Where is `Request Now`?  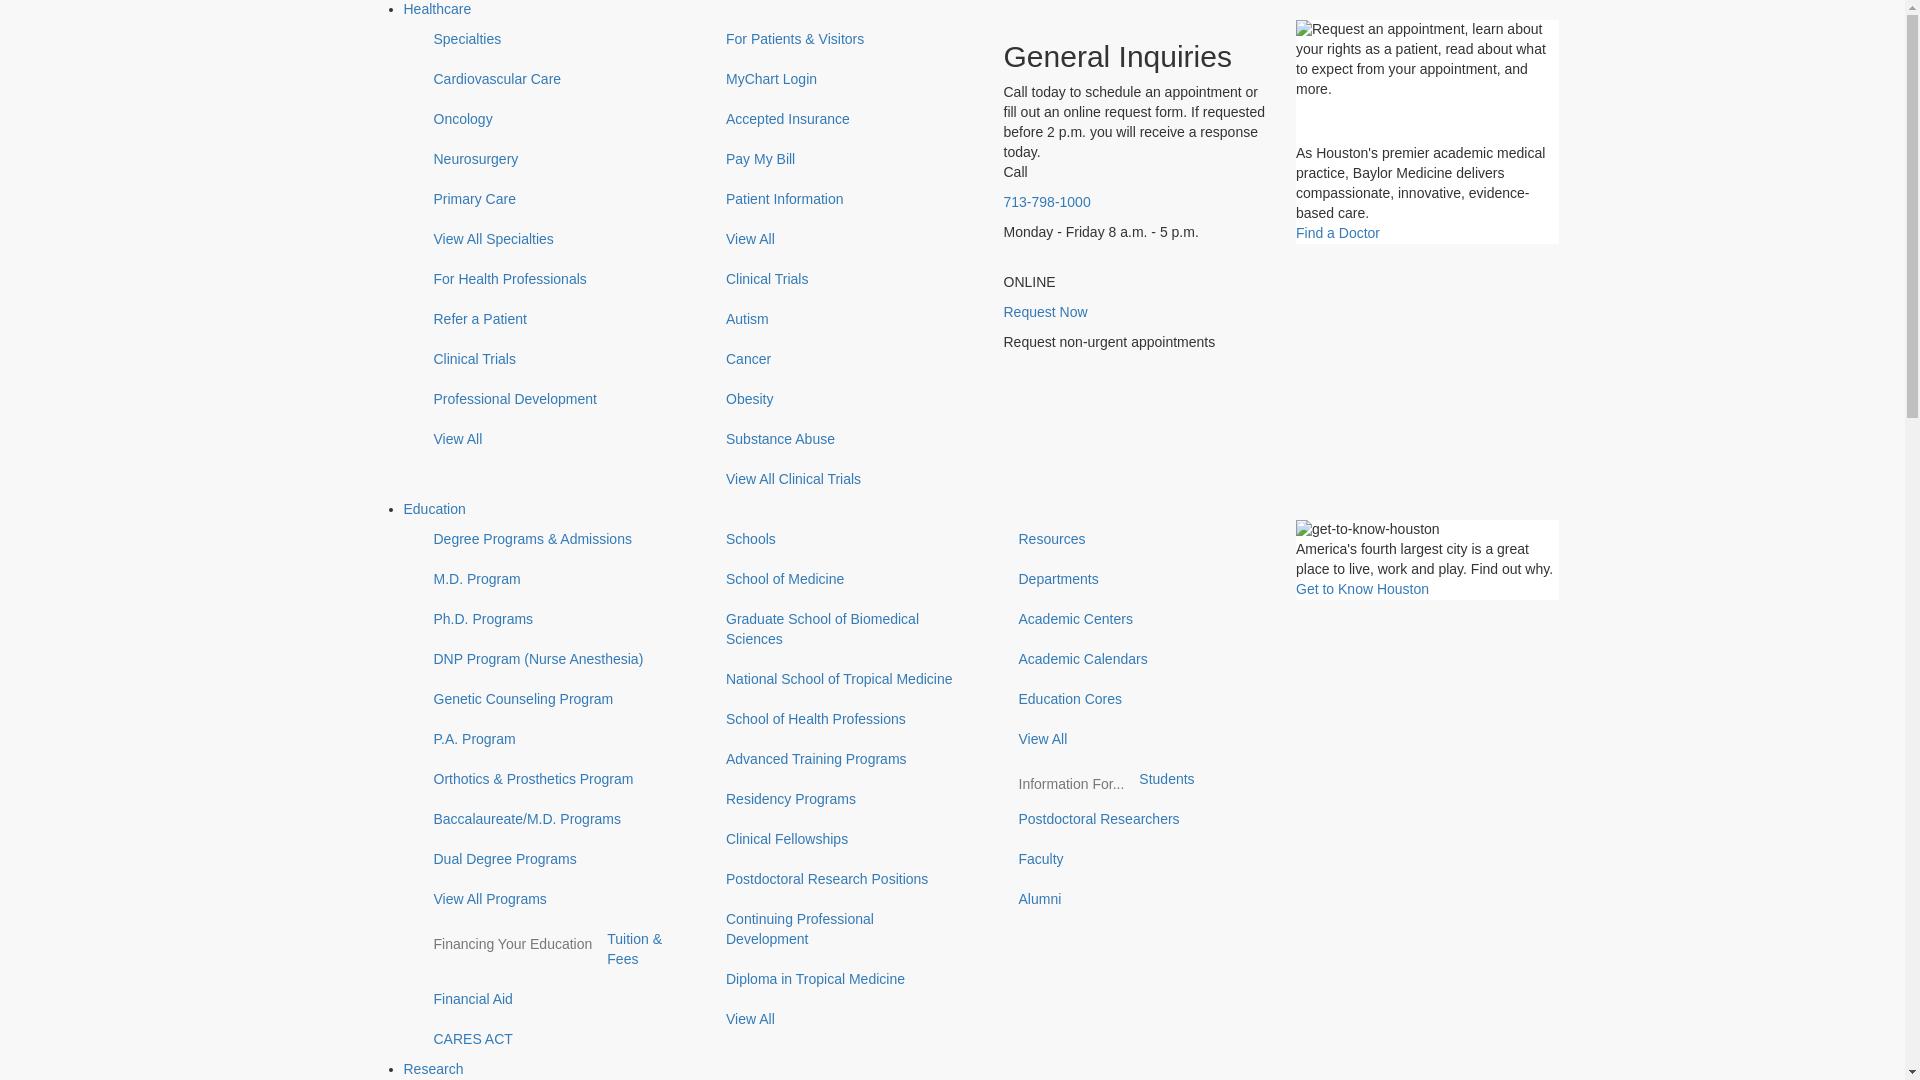
Request Now is located at coordinates (1046, 311).